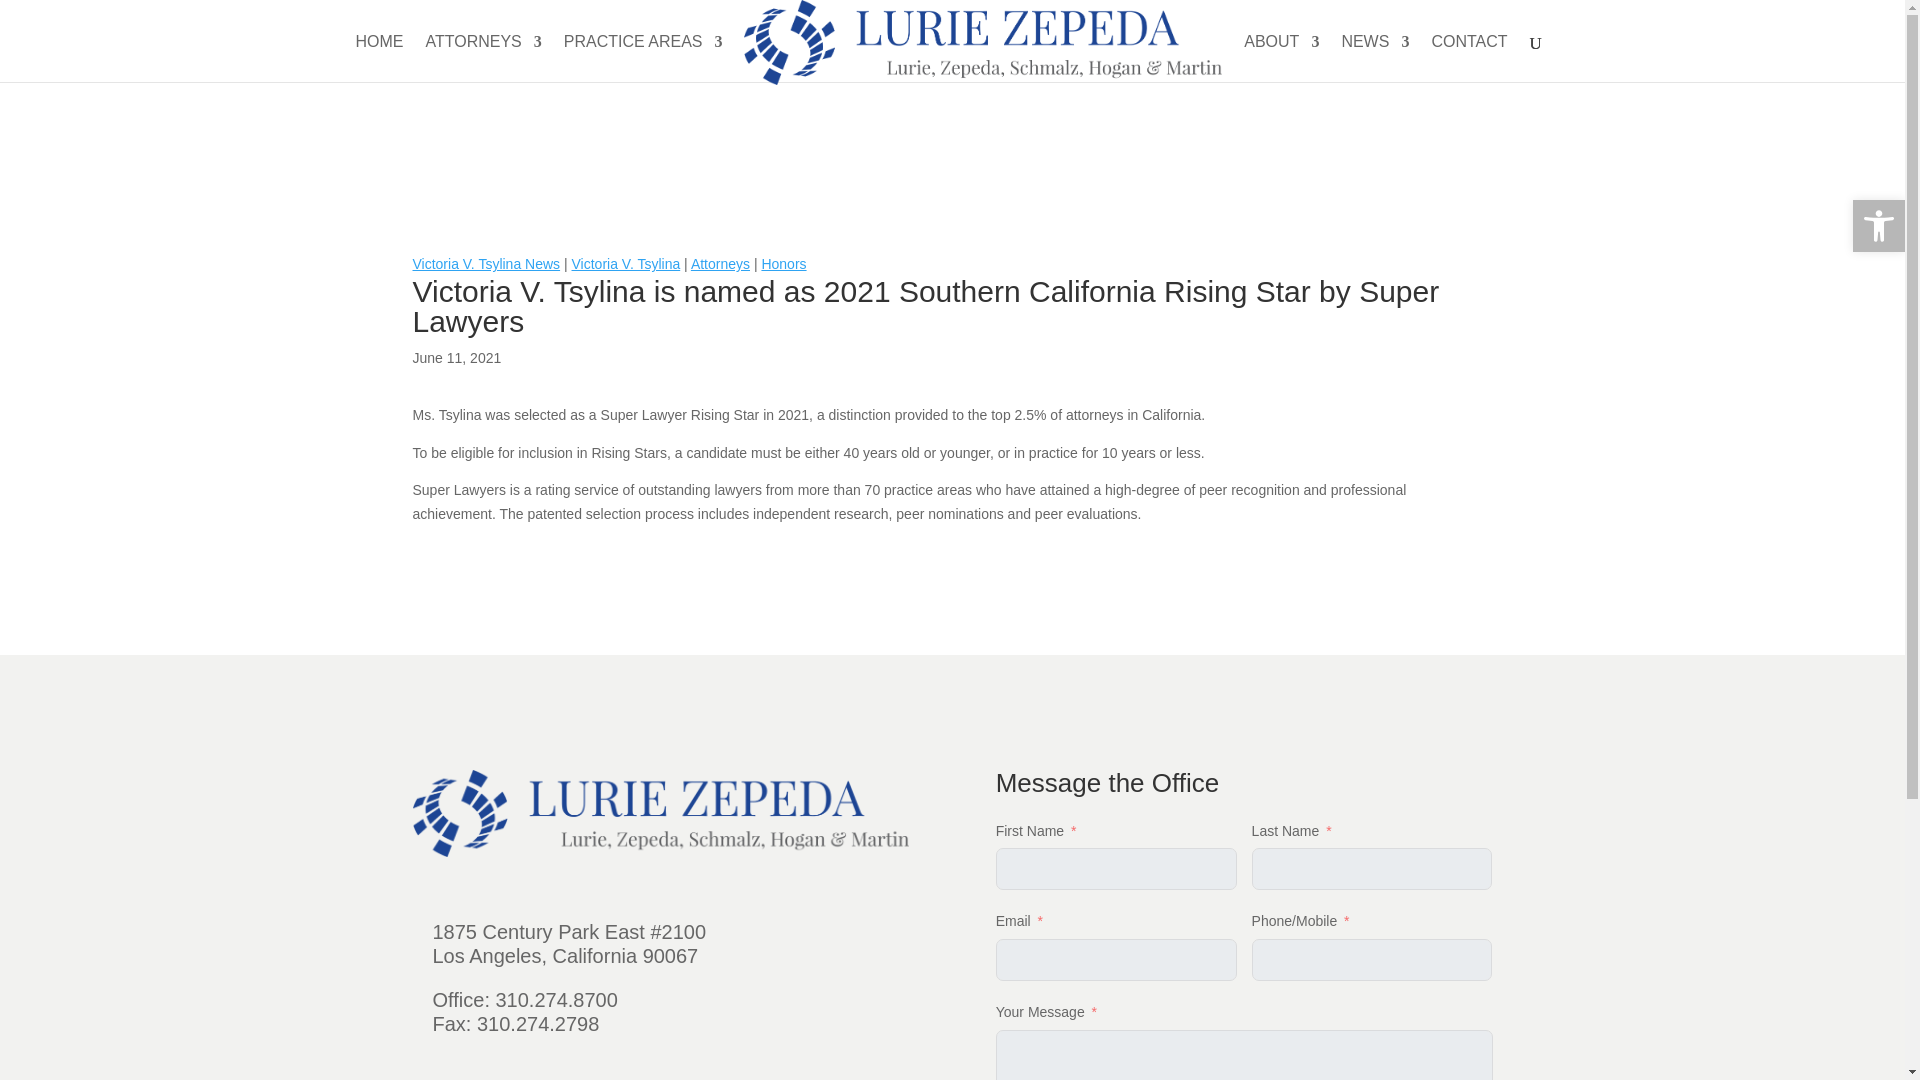 Image resolution: width=1920 pixels, height=1080 pixels. What do you see at coordinates (644, 57) in the screenshot?
I see `PRACTICE AREAS` at bounding box center [644, 57].